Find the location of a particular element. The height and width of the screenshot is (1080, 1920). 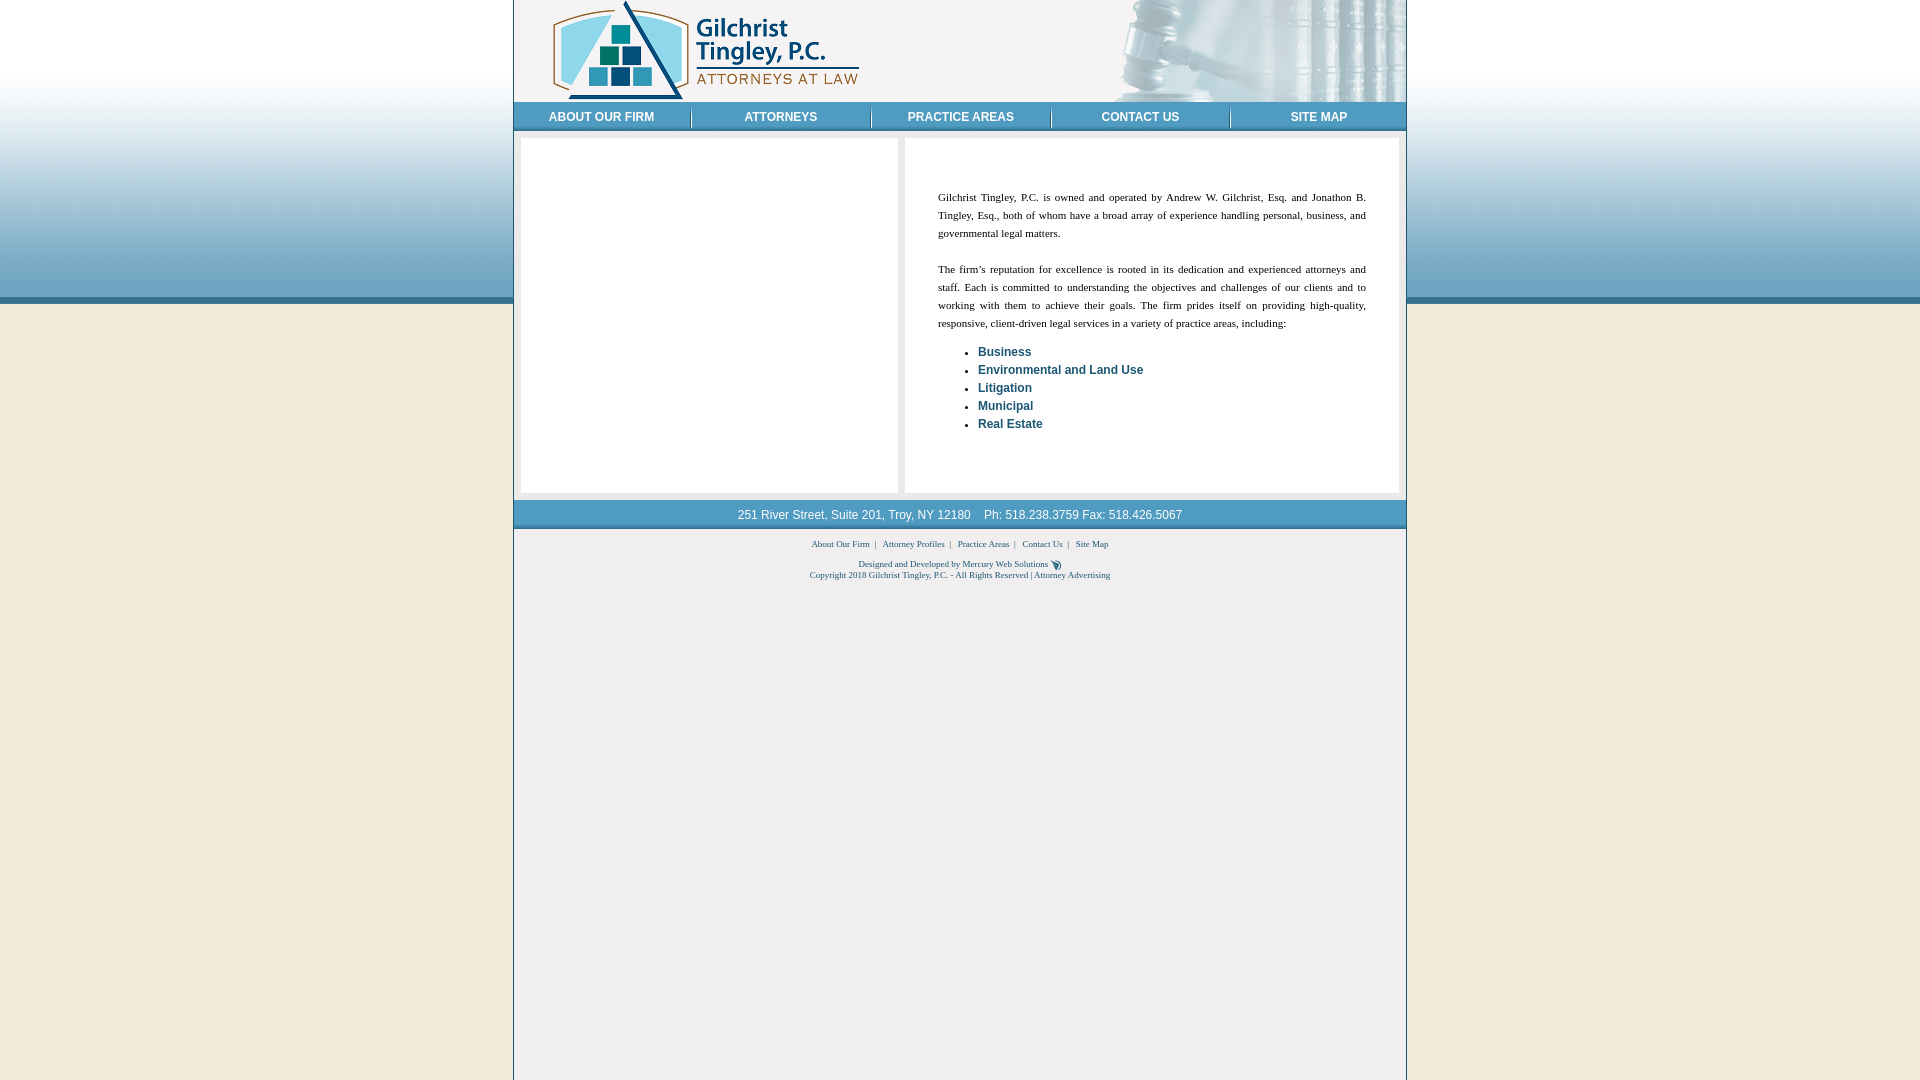

ABOUT OUR FIRM is located at coordinates (602, 117).